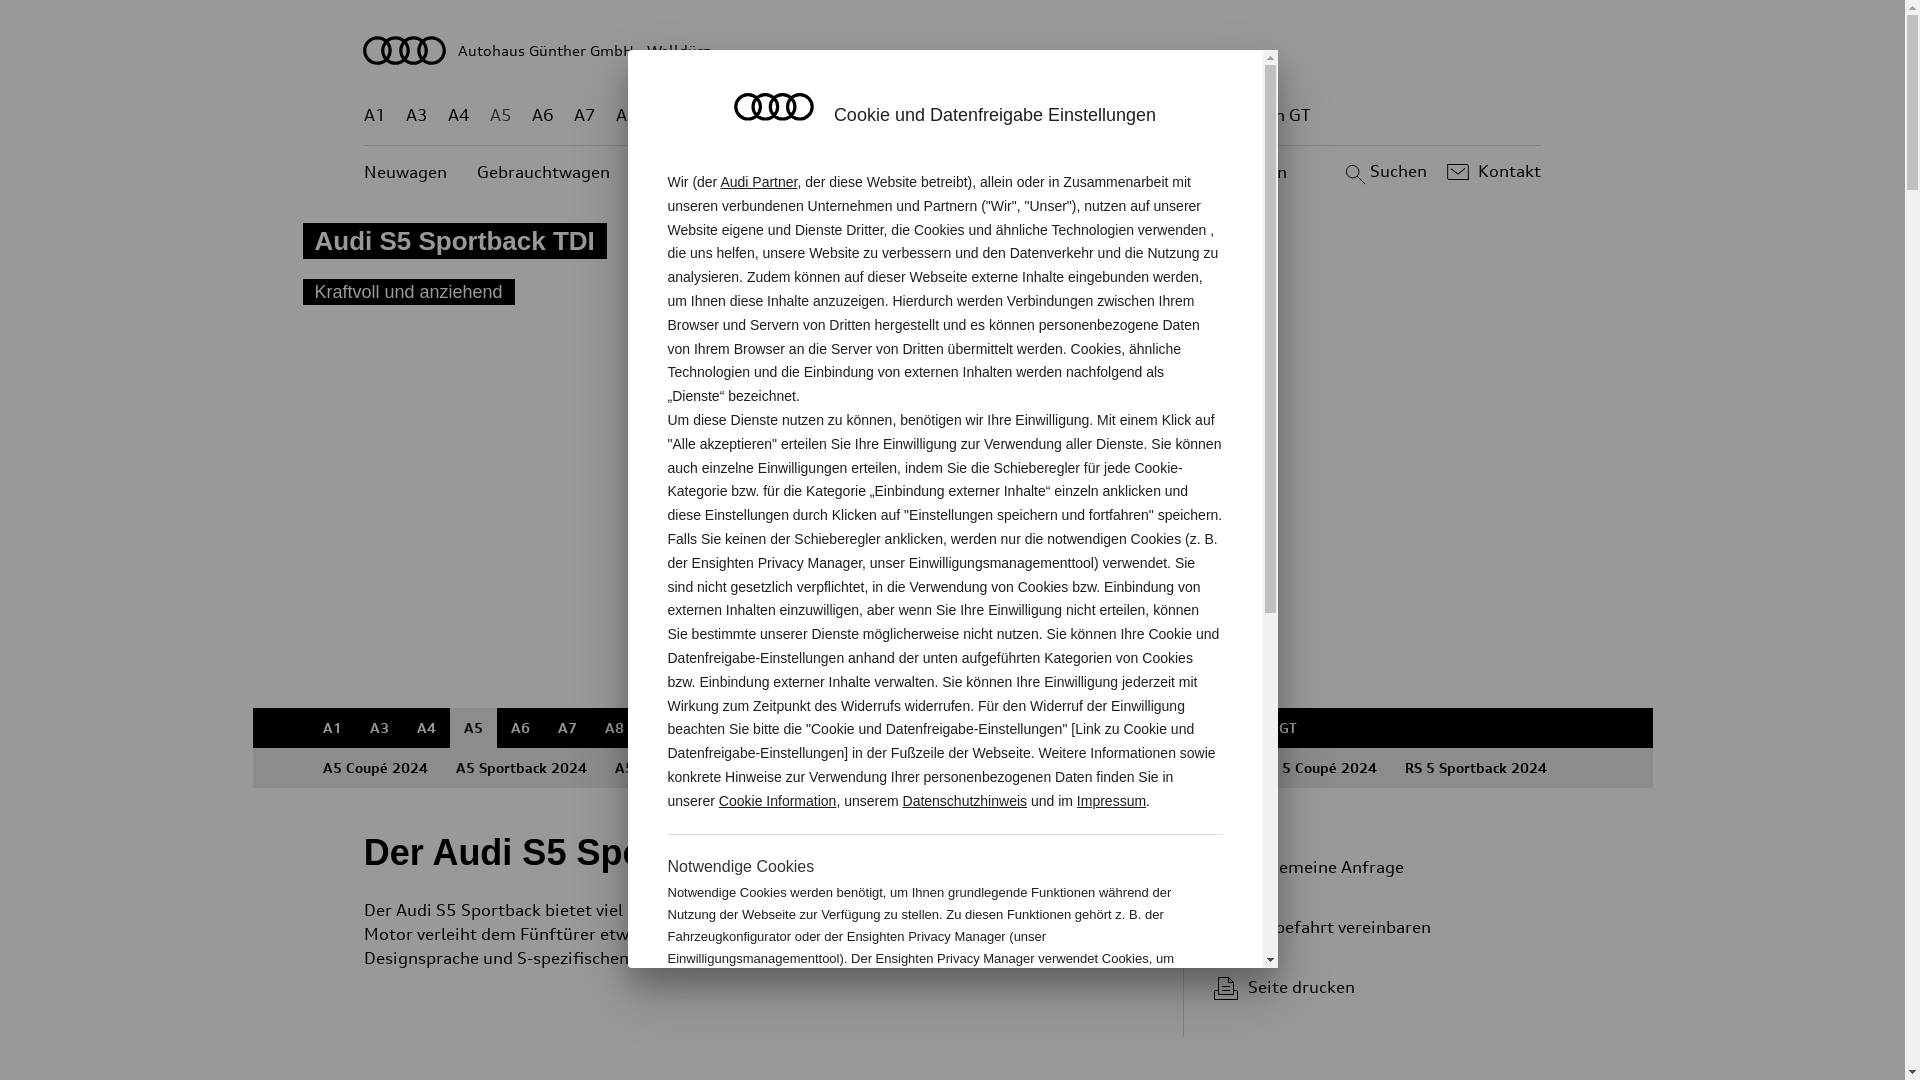 The image size is (1920, 1080). What do you see at coordinates (852, 116) in the screenshot?
I see `Q5` at bounding box center [852, 116].